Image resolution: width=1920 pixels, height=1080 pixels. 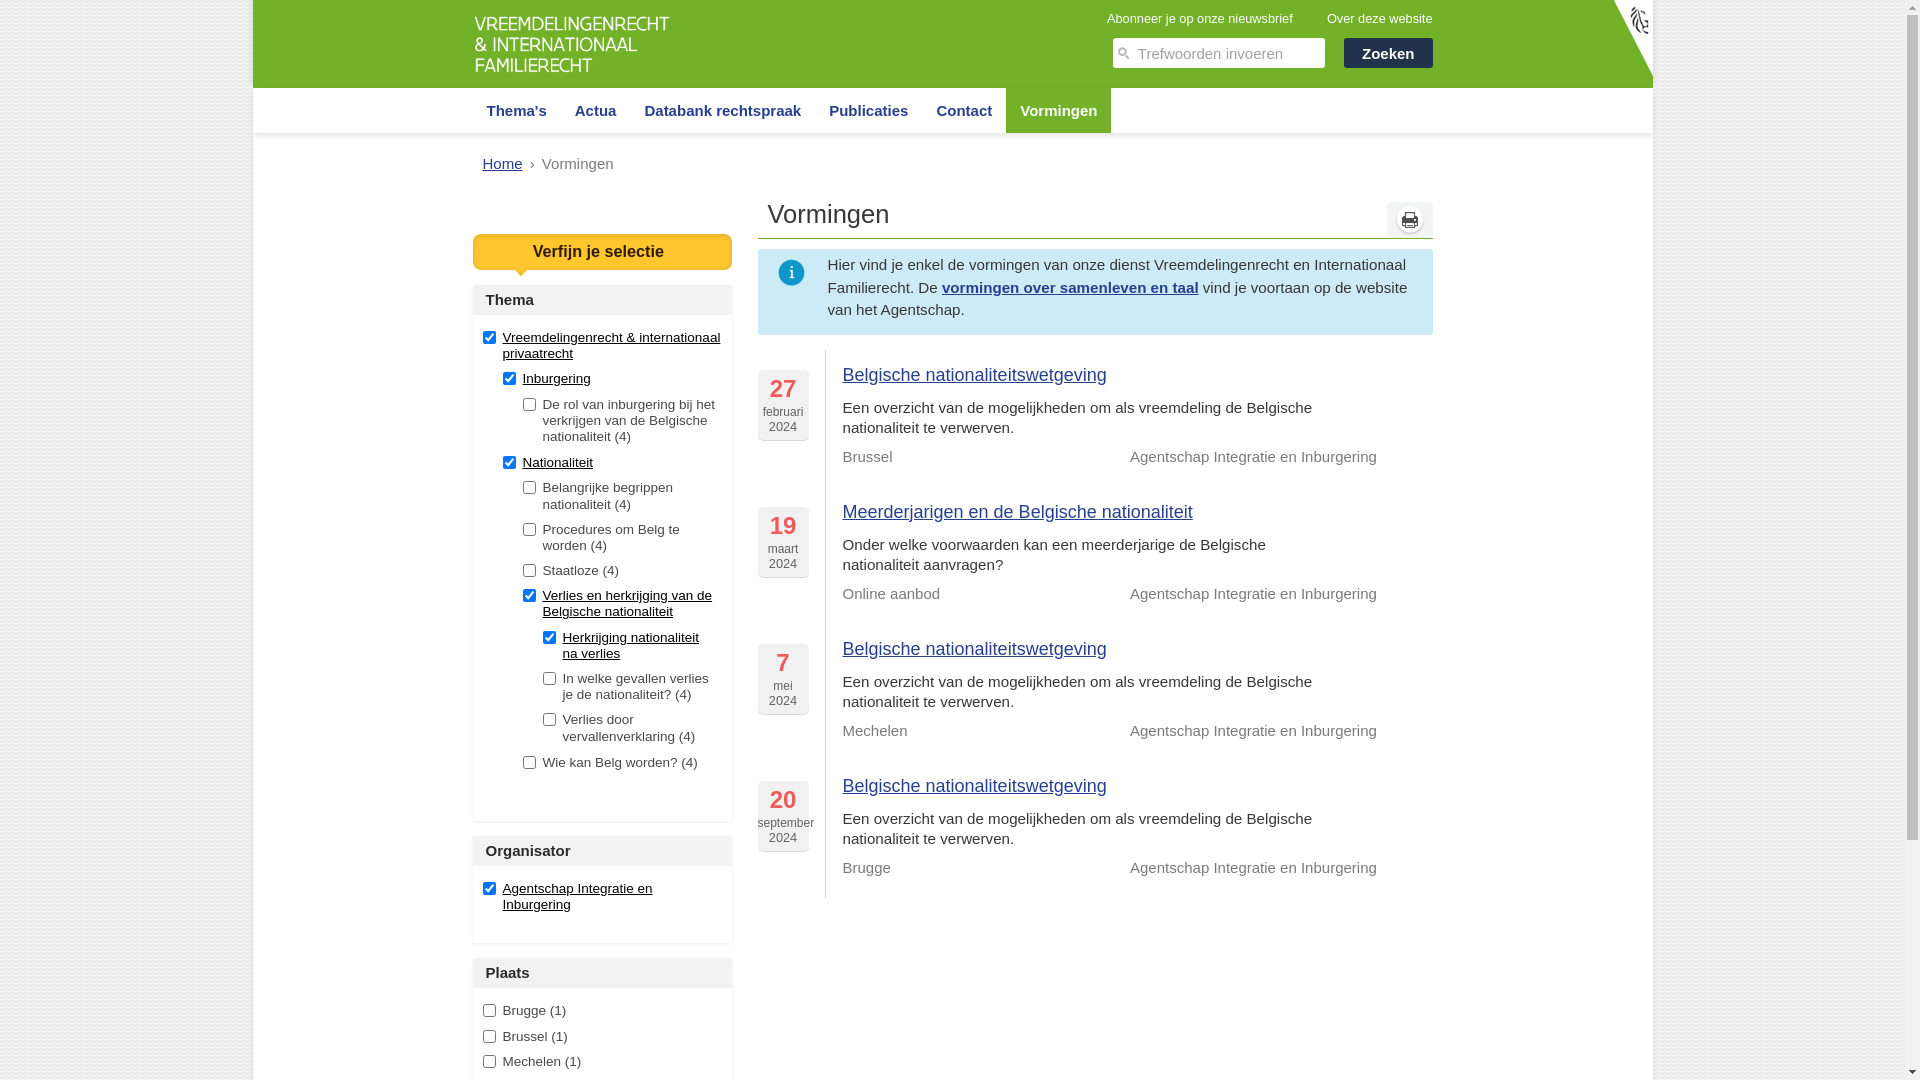 What do you see at coordinates (602, 1036) in the screenshot?
I see `Brussel (1)
Apply Brussel filter` at bounding box center [602, 1036].